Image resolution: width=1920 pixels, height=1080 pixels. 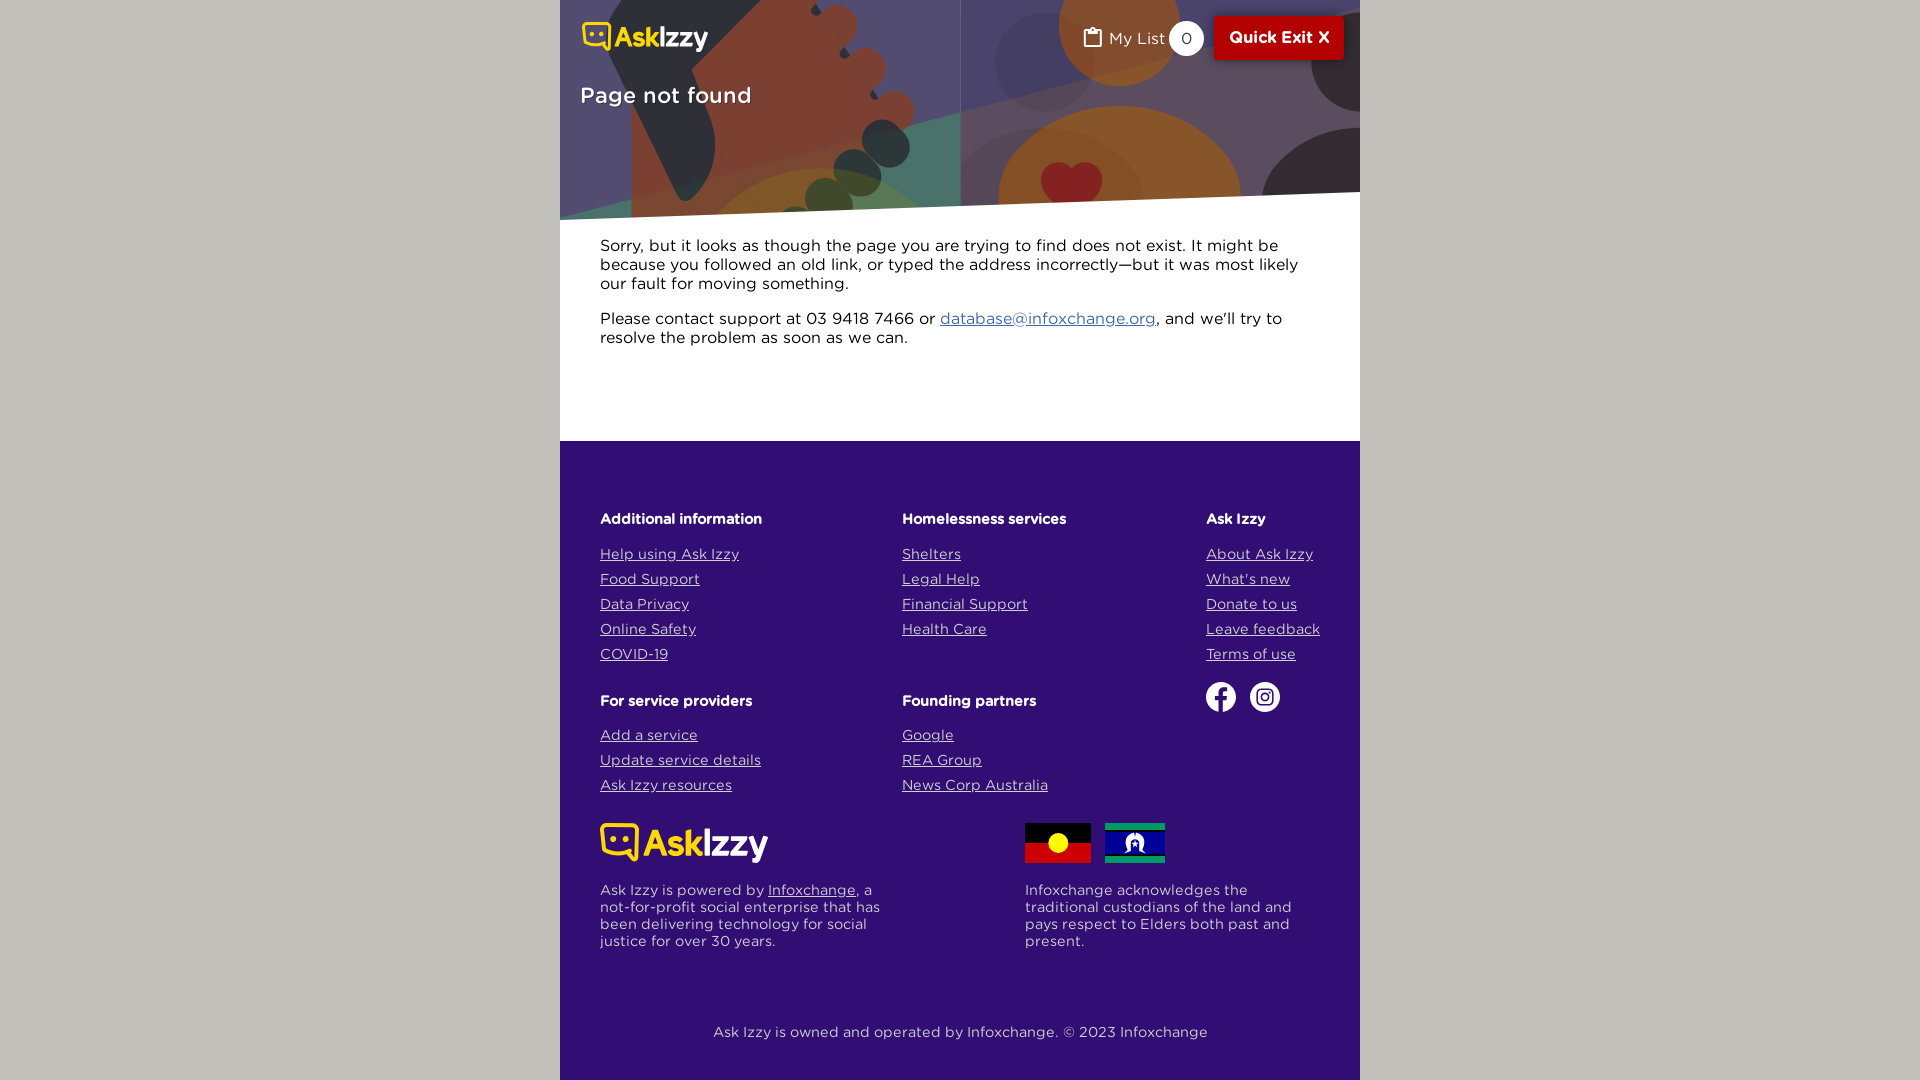 I want to click on Shelters, so click(x=932, y=554).